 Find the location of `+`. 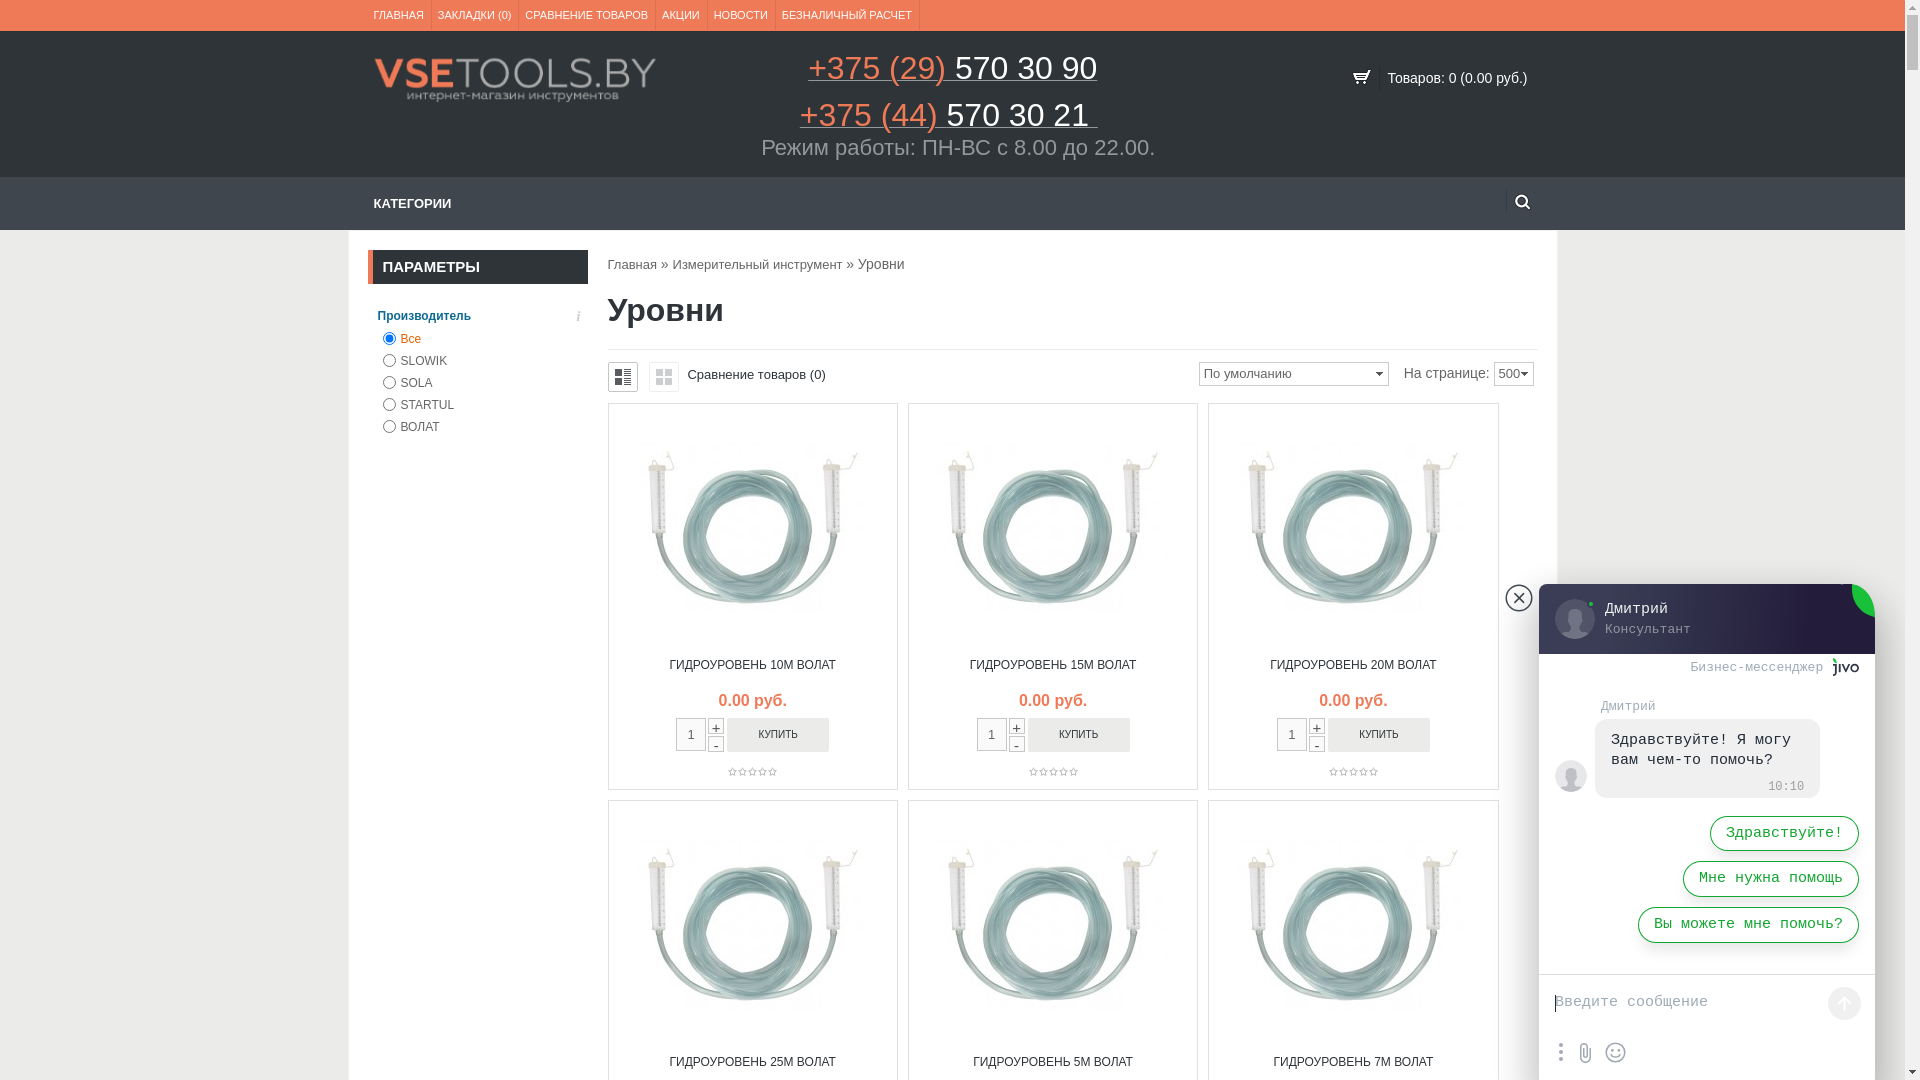

+ is located at coordinates (1017, 726).